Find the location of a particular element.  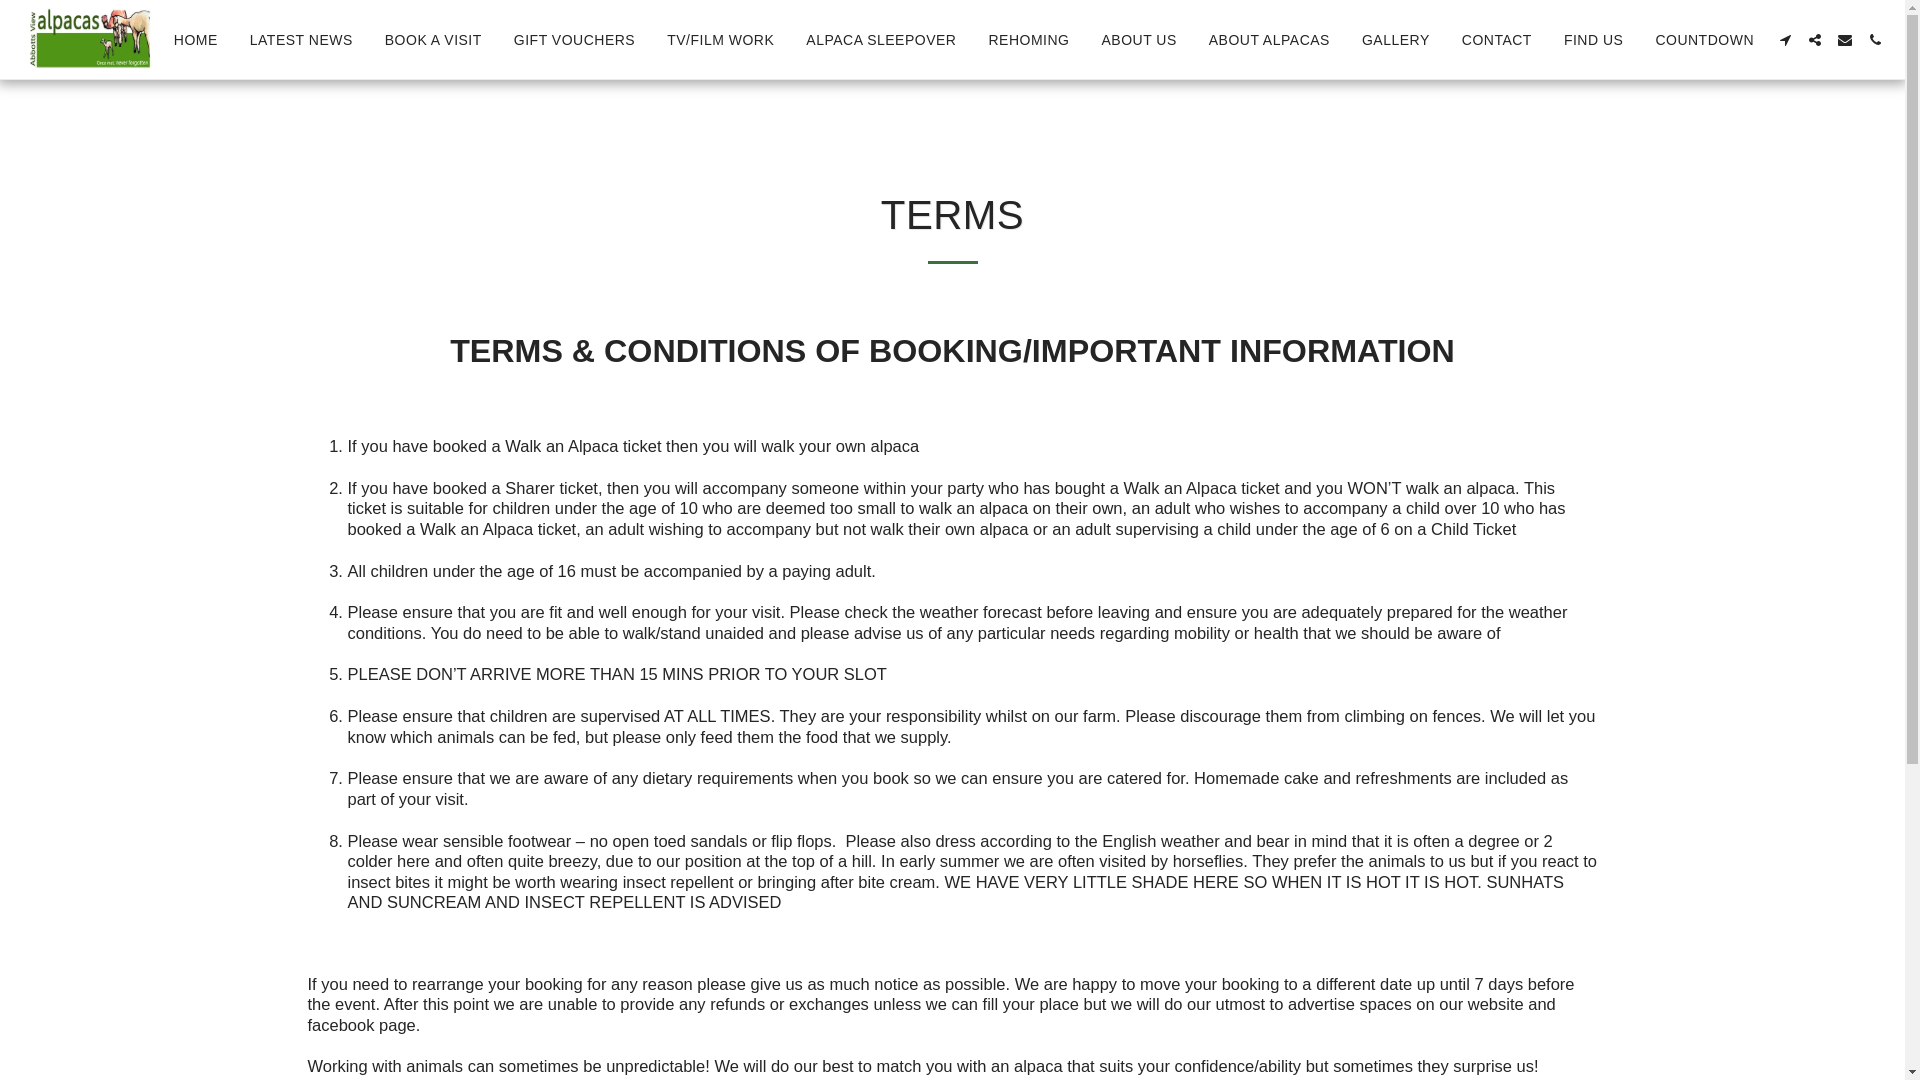

REHOMING is located at coordinates (1028, 40).